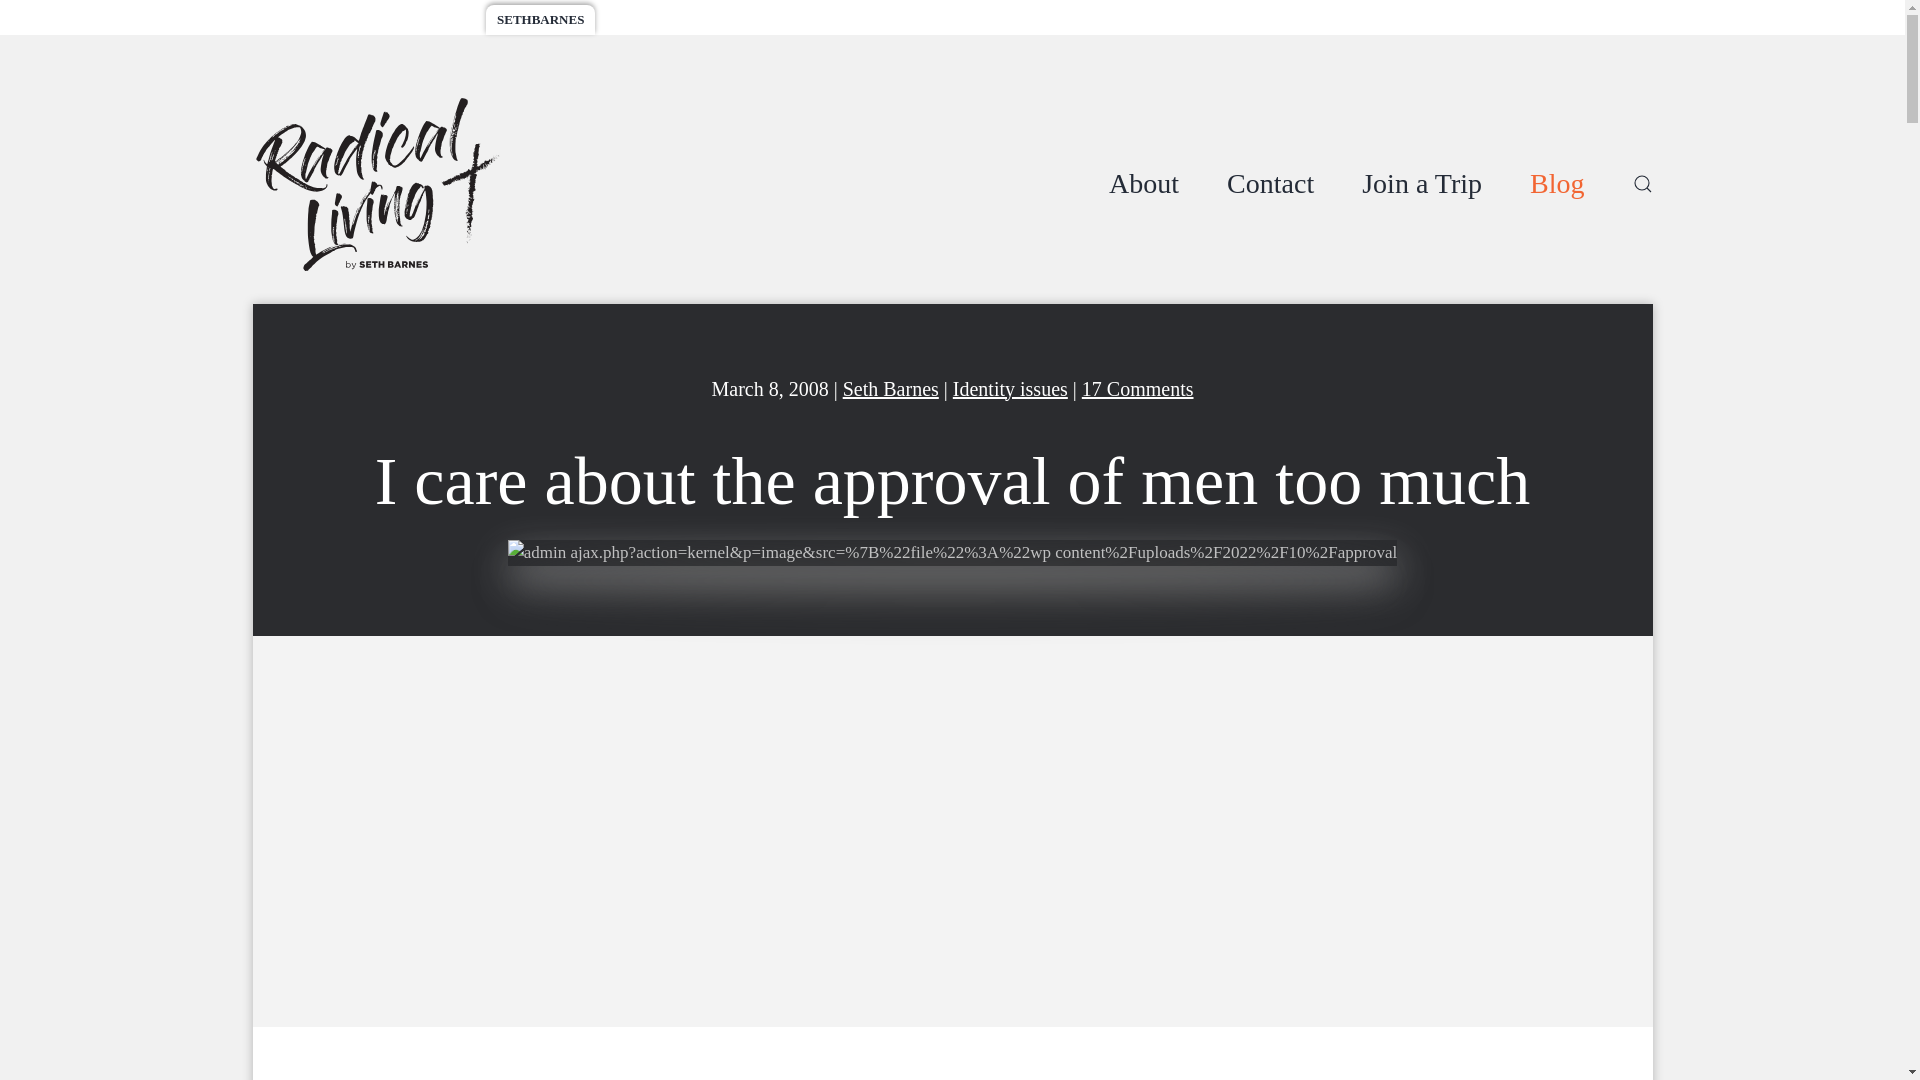 The height and width of the screenshot is (1080, 1920). Describe the element at coordinates (310, 20) in the screenshot. I see `ADVENTURES` at that location.